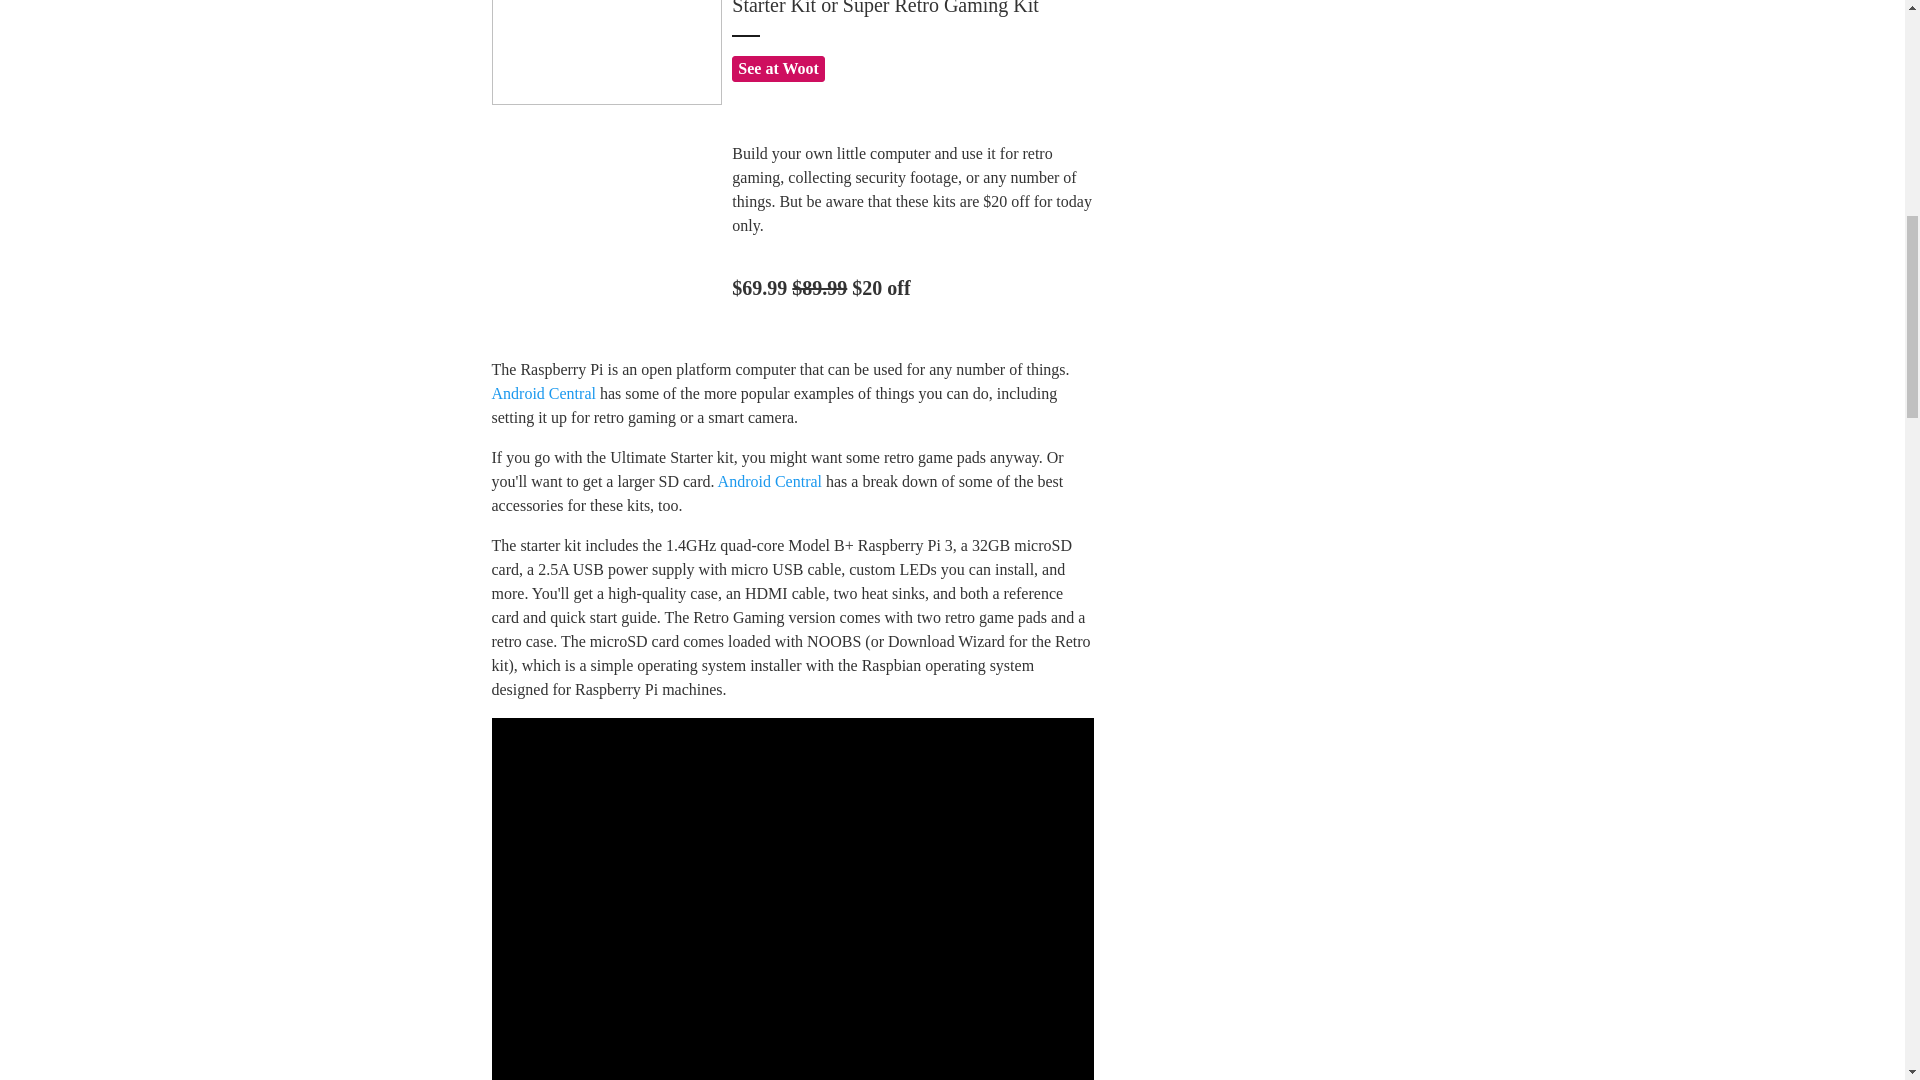 Image resolution: width=1920 pixels, height=1080 pixels. What do you see at coordinates (543, 392) in the screenshot?
I see `Android Central` at bounding box center [543, 392].